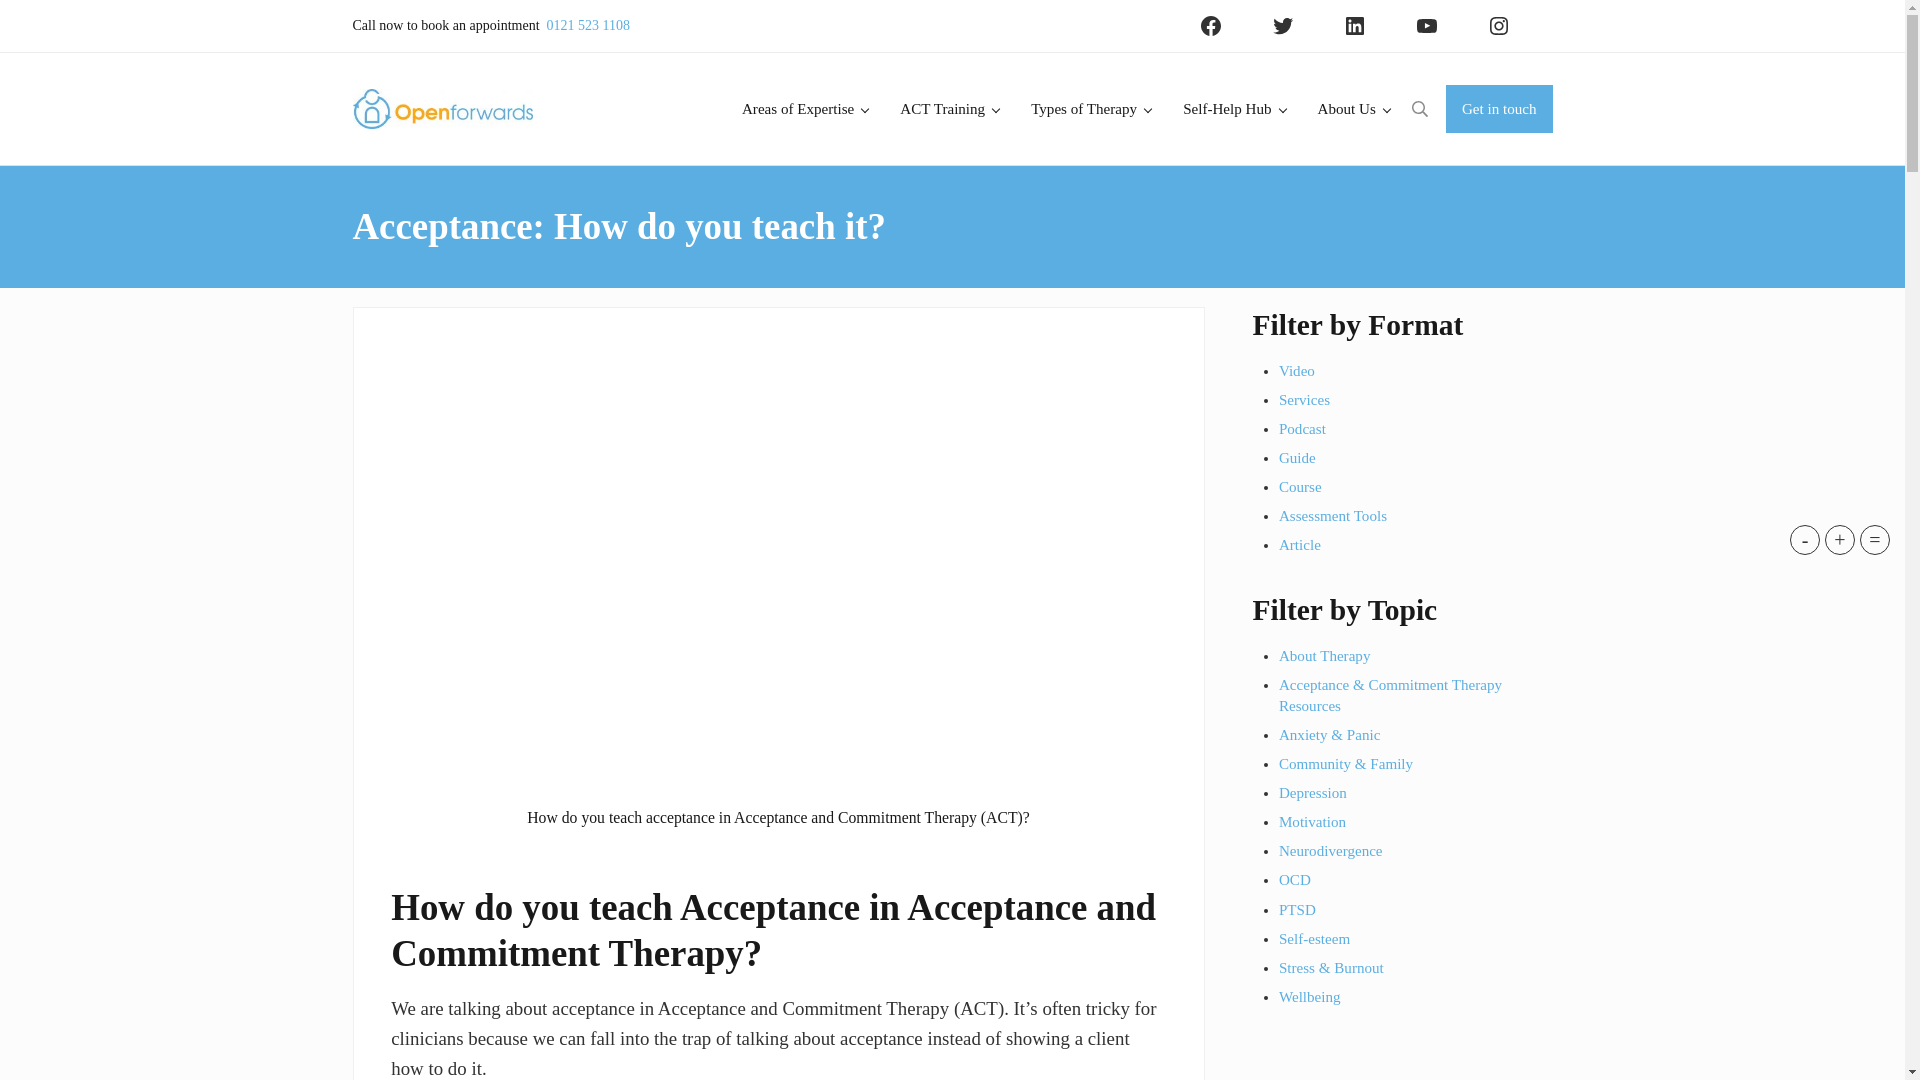 The image size is (1920, 1080). I want to click on LinkedIn, so click(1354, 26).